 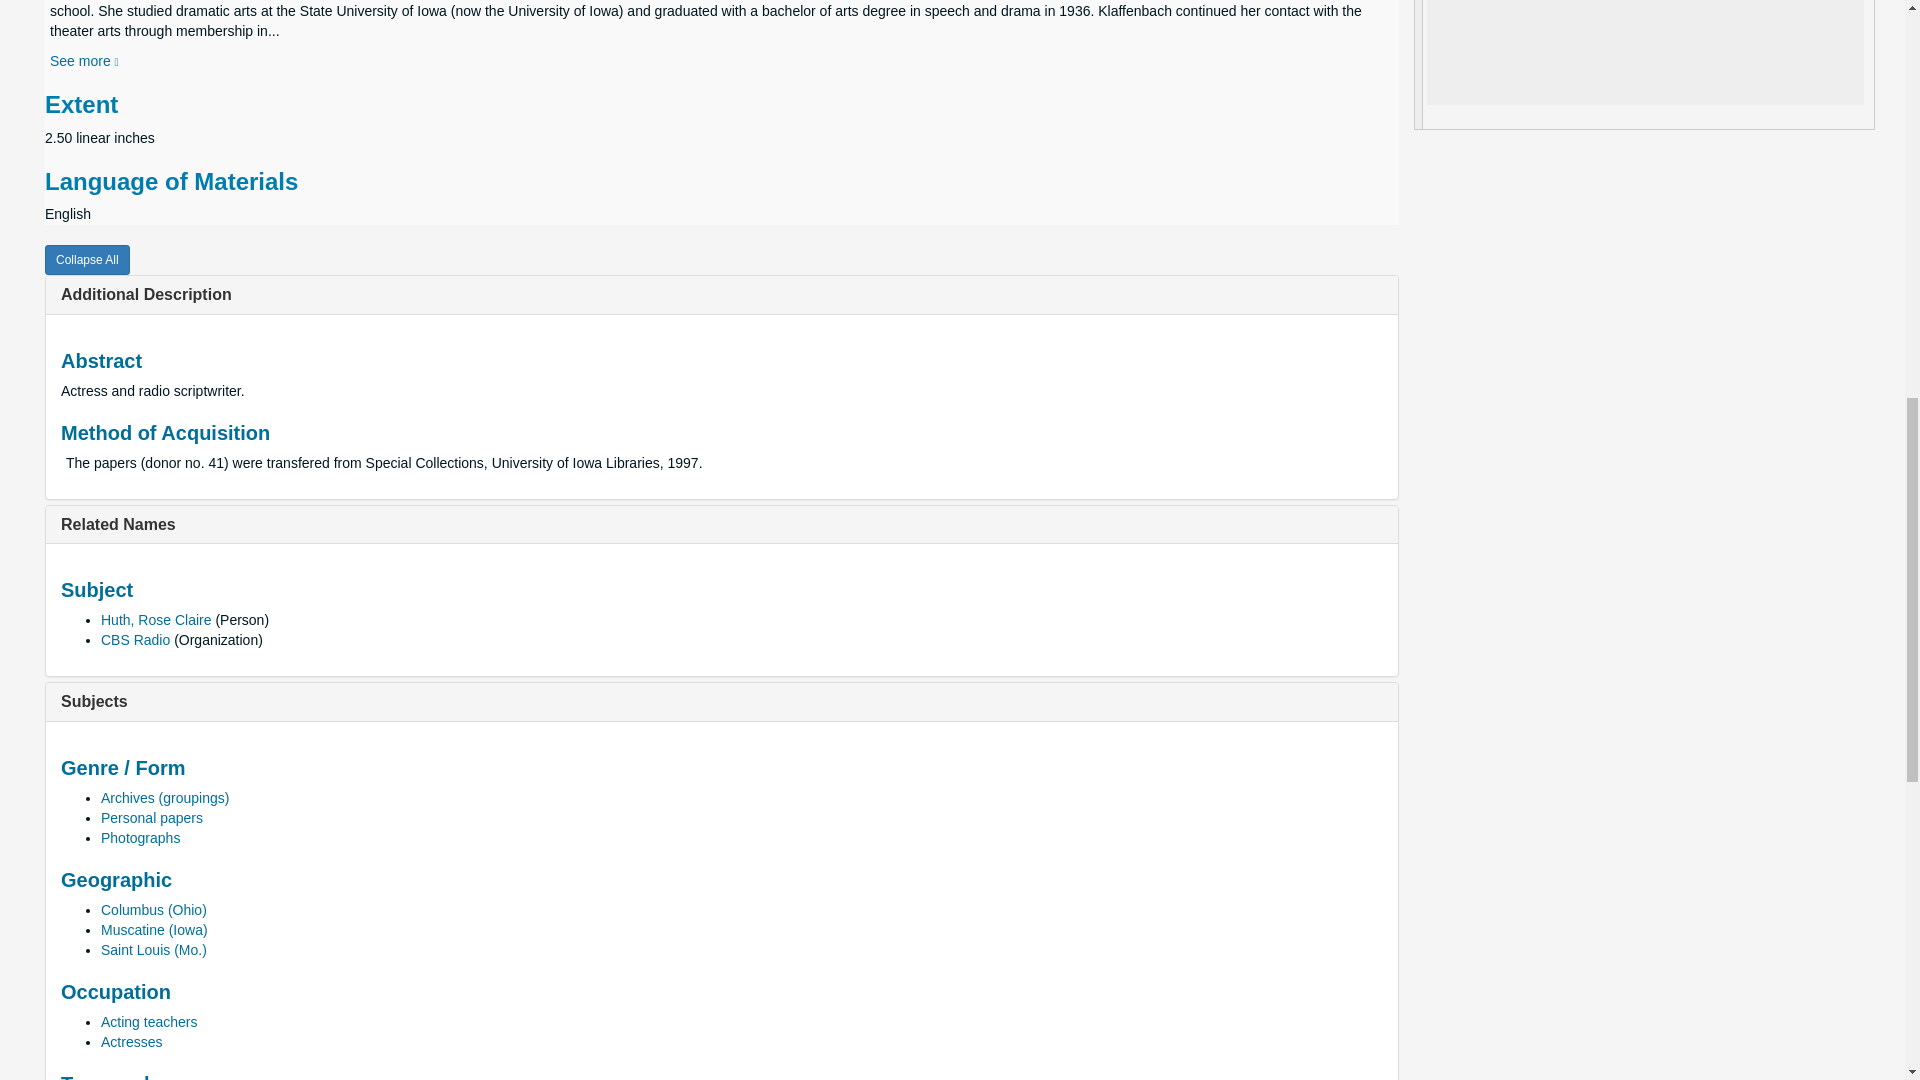 I want to click on See more, so click(x=84, y=60).